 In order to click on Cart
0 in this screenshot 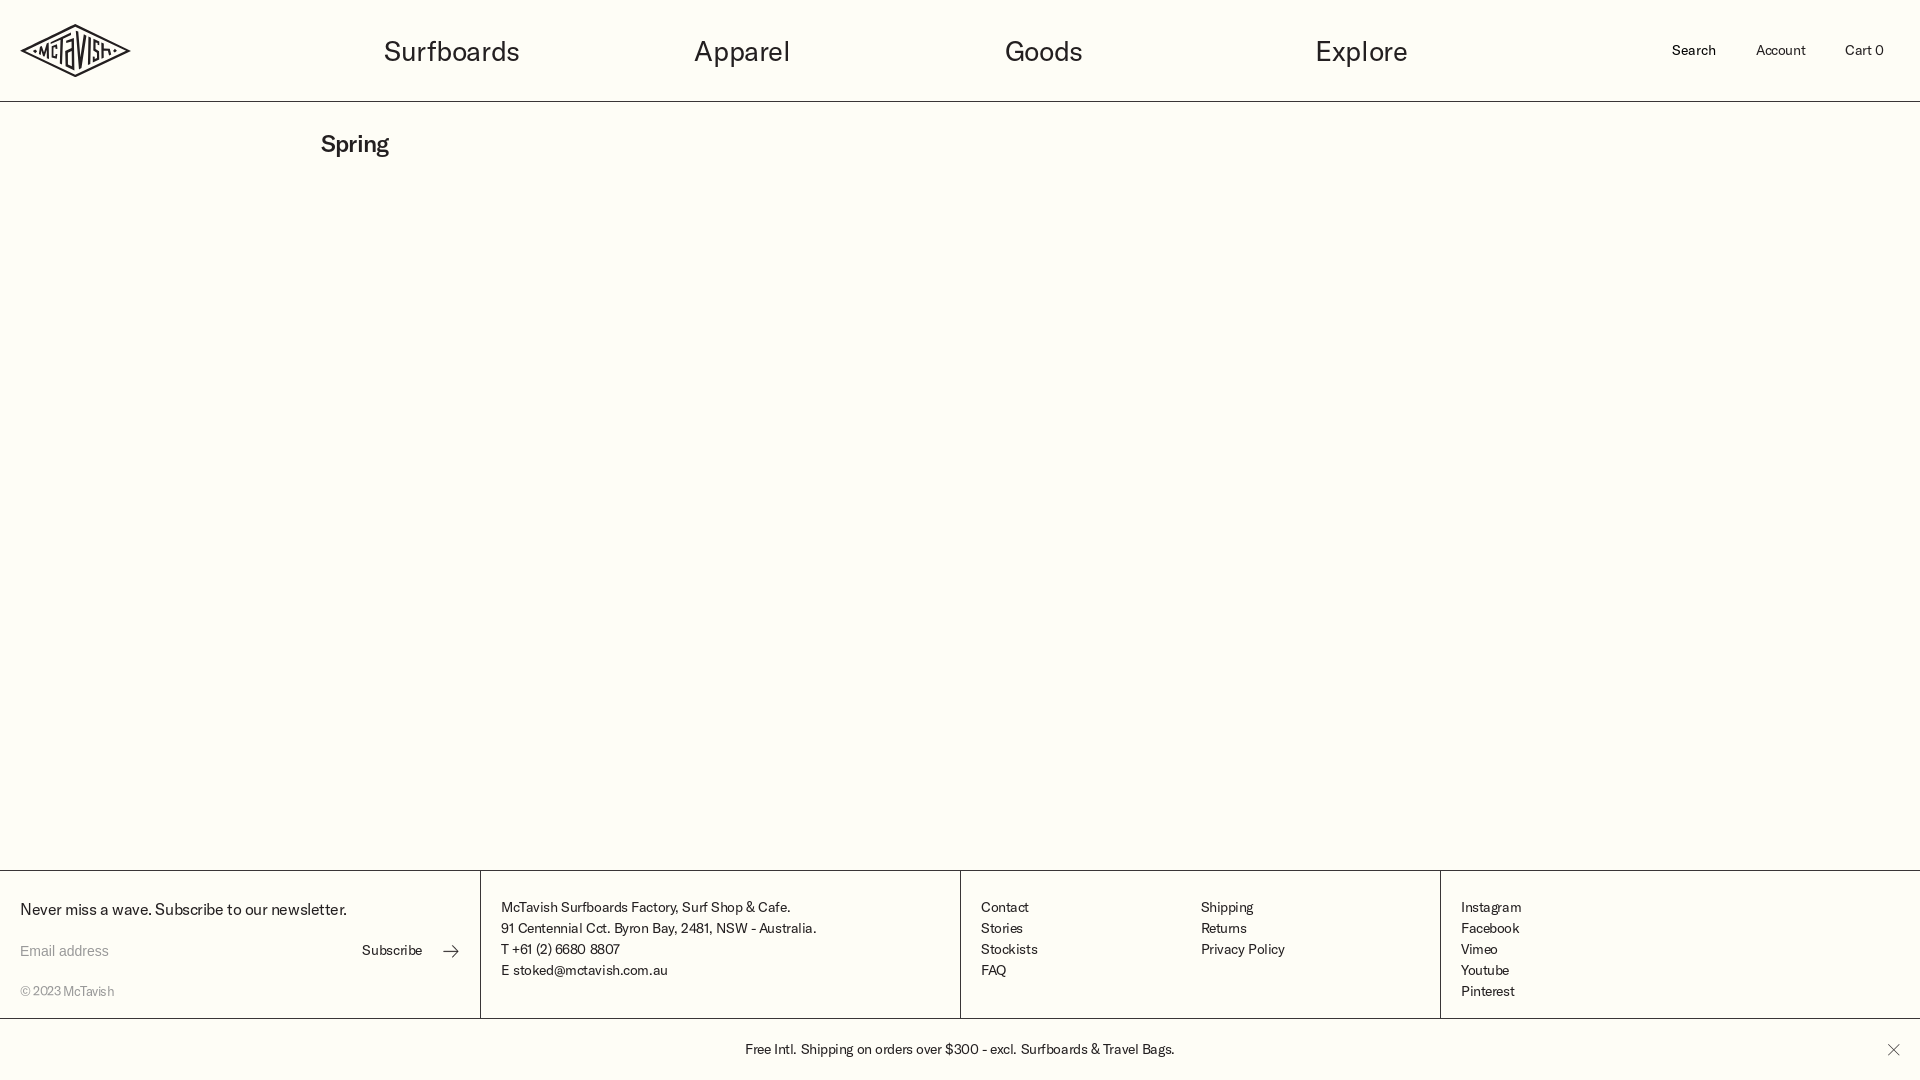, I will do `click(1864, 50)`.